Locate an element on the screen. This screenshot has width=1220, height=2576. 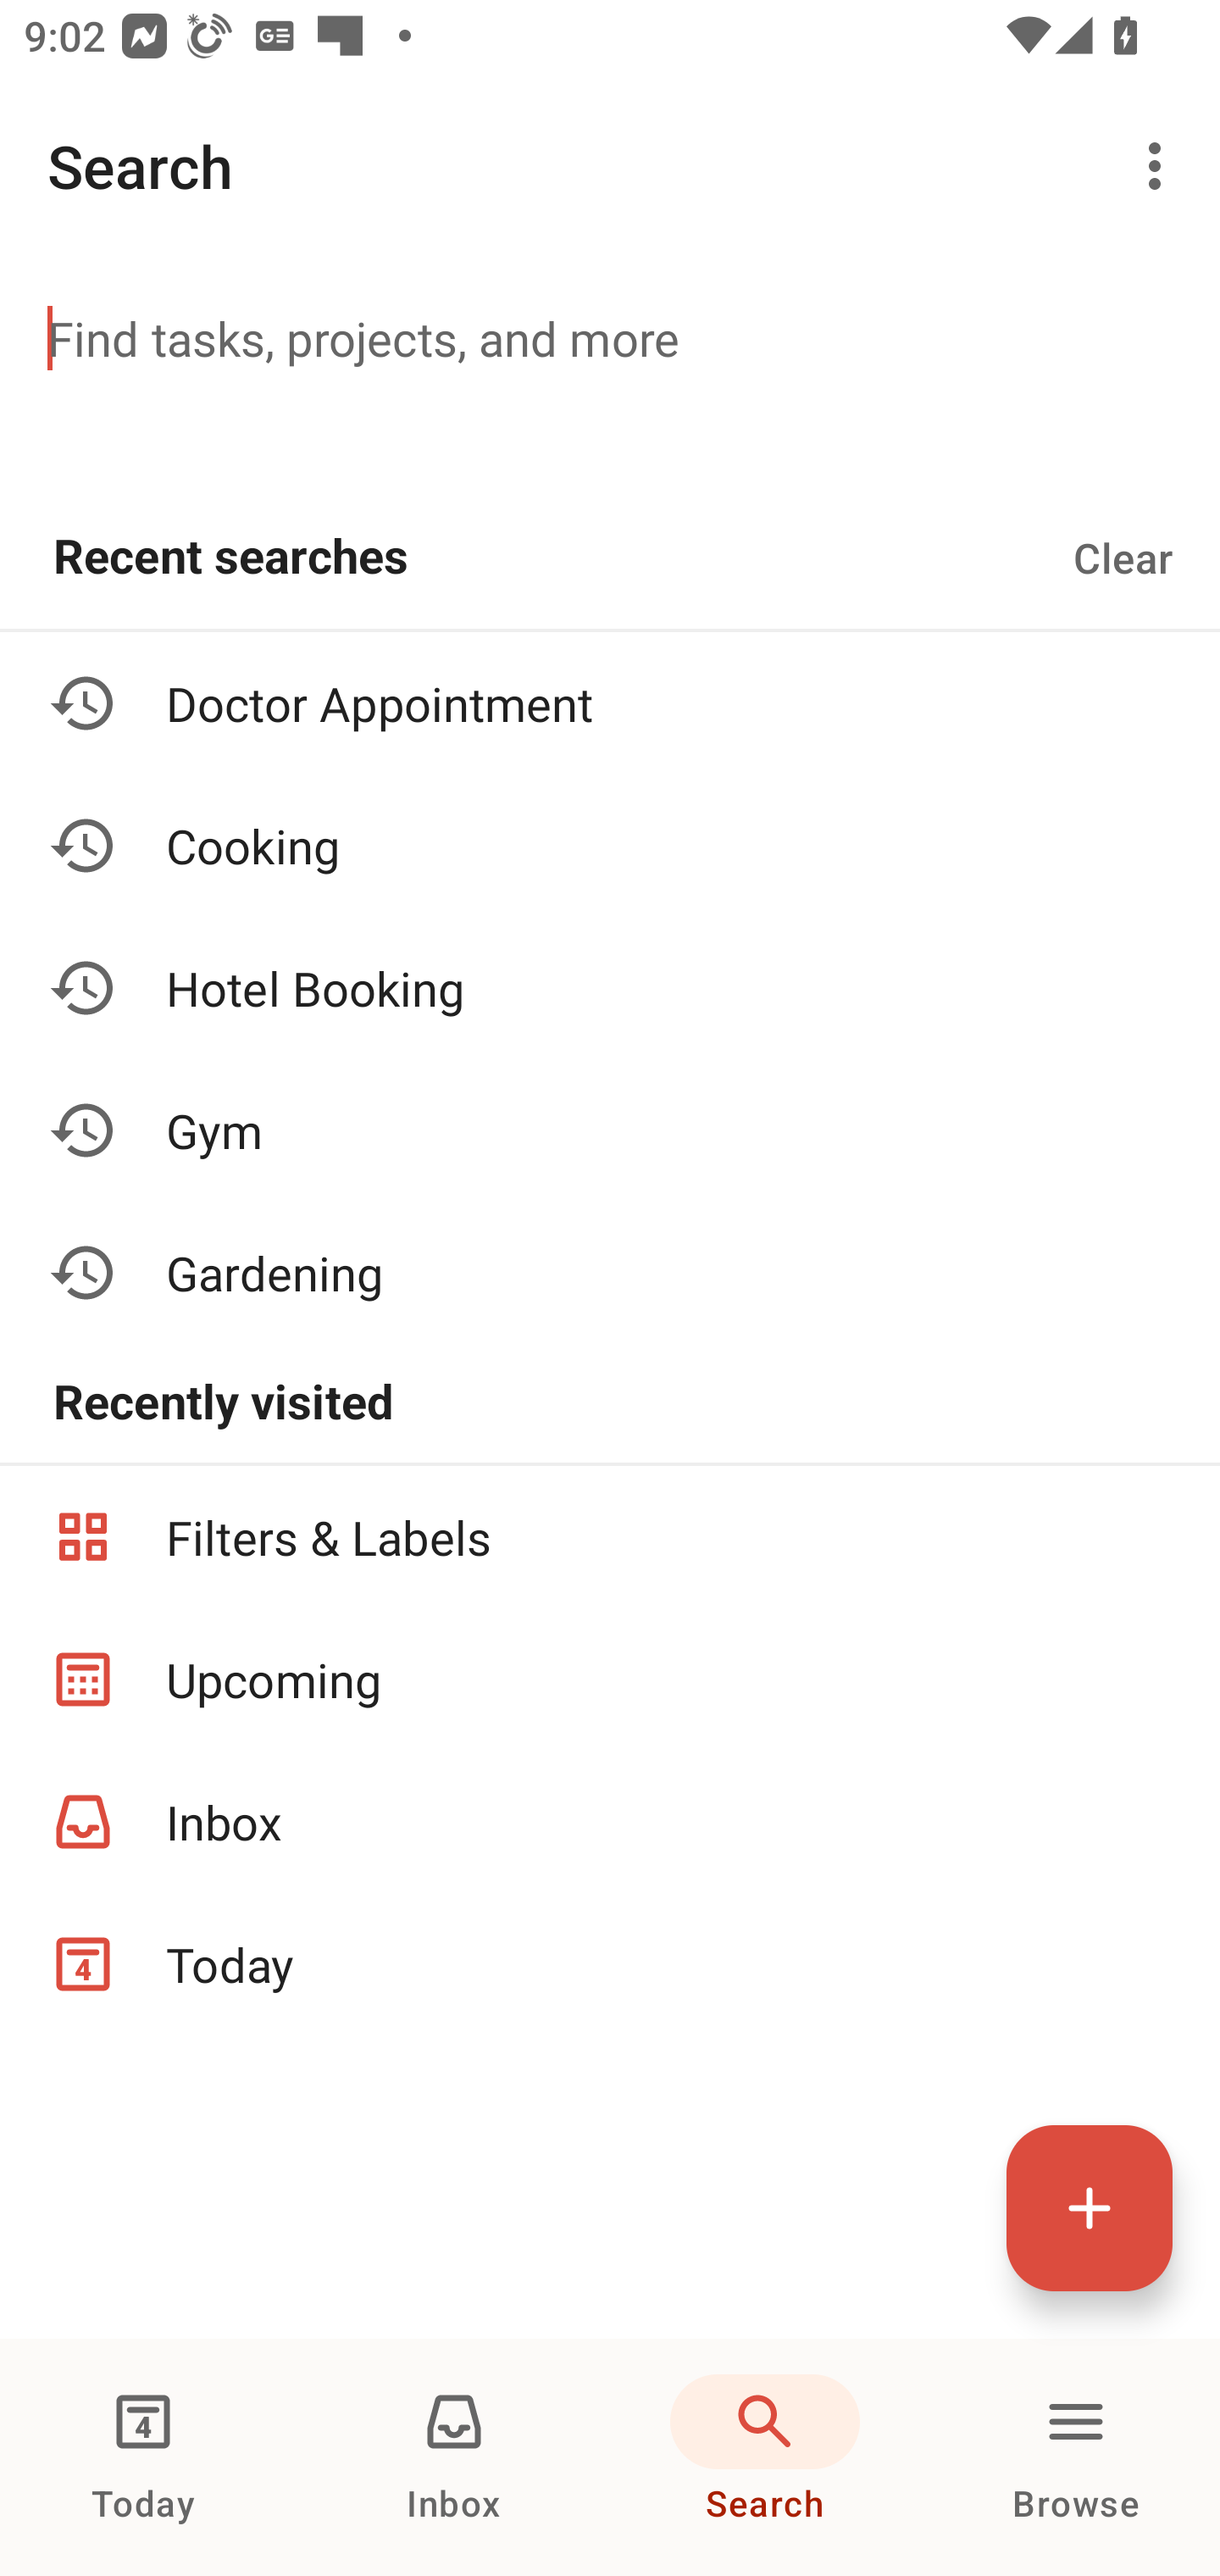
Doctor Appointment is located at coordinates (610, 703).